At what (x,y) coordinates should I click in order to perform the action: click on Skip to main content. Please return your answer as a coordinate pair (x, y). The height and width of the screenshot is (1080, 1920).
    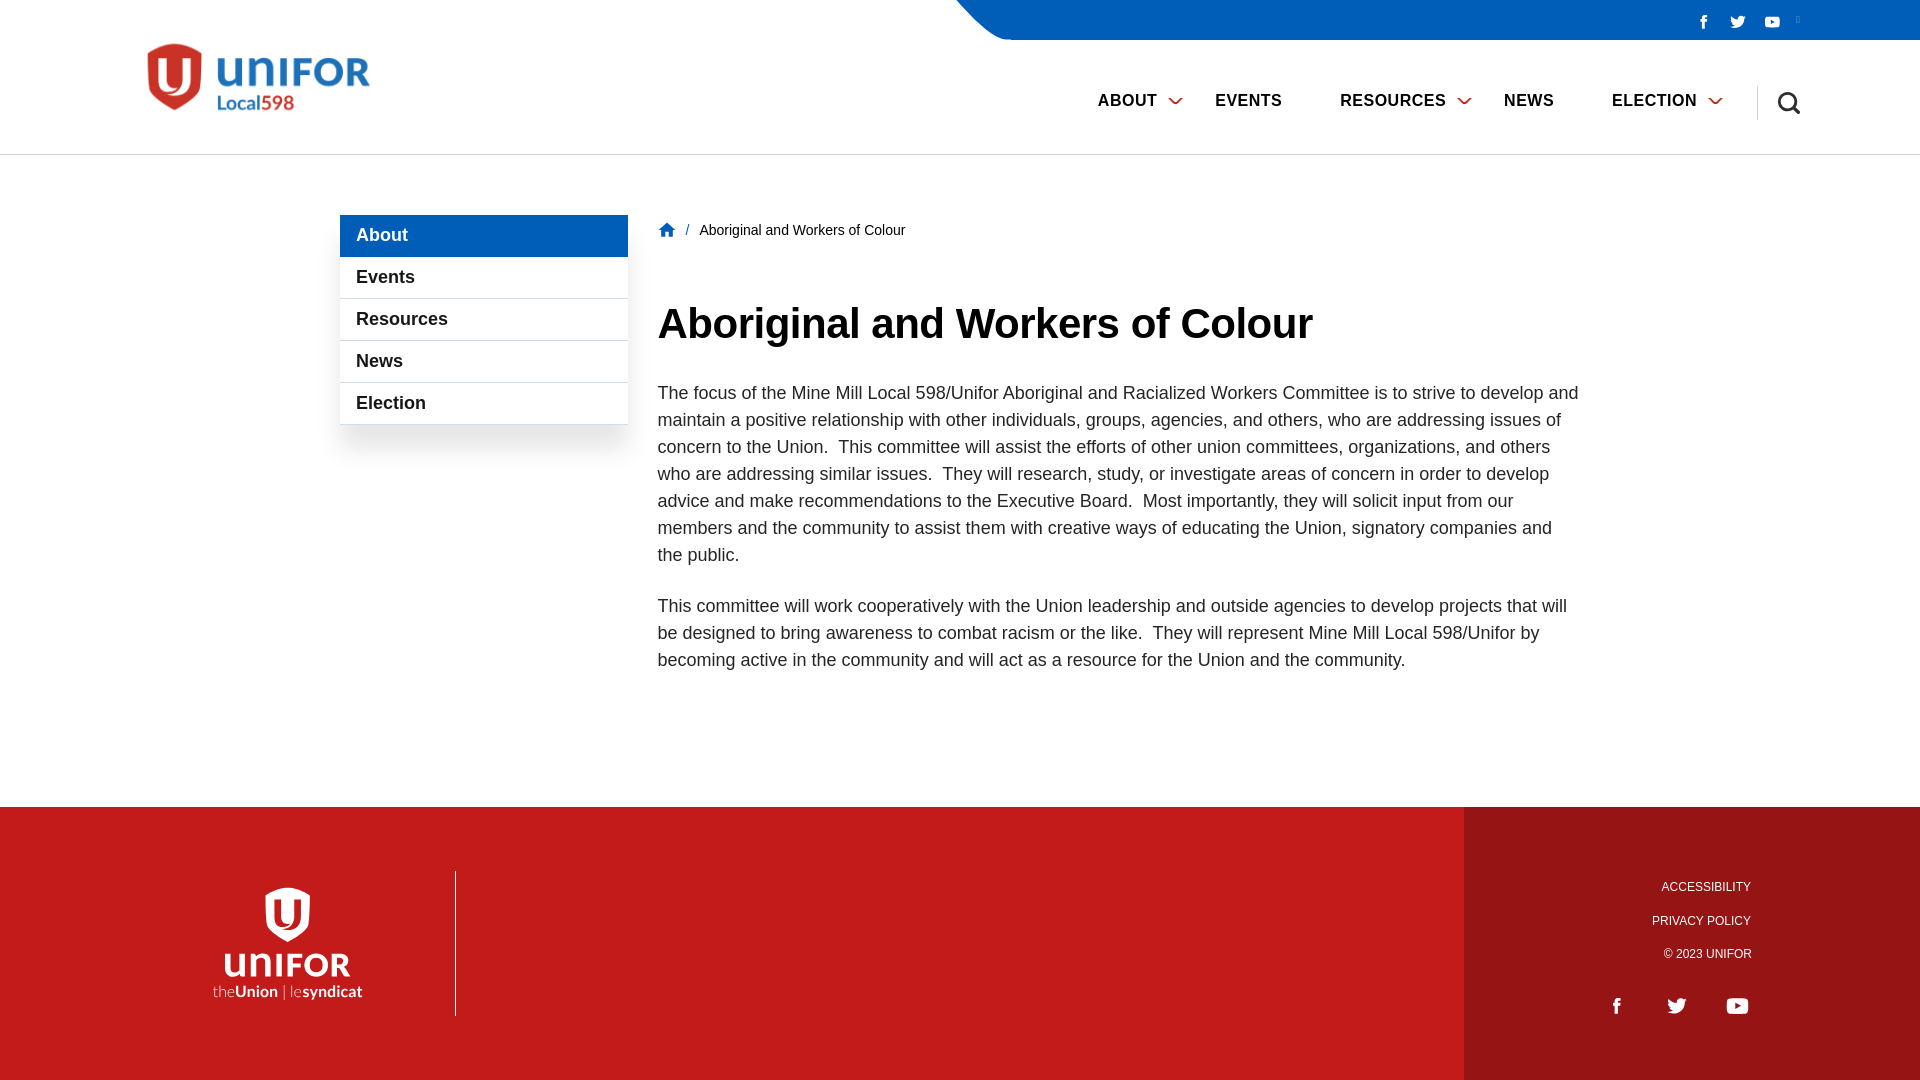
    Looking at the image, I should click on (12, 12).